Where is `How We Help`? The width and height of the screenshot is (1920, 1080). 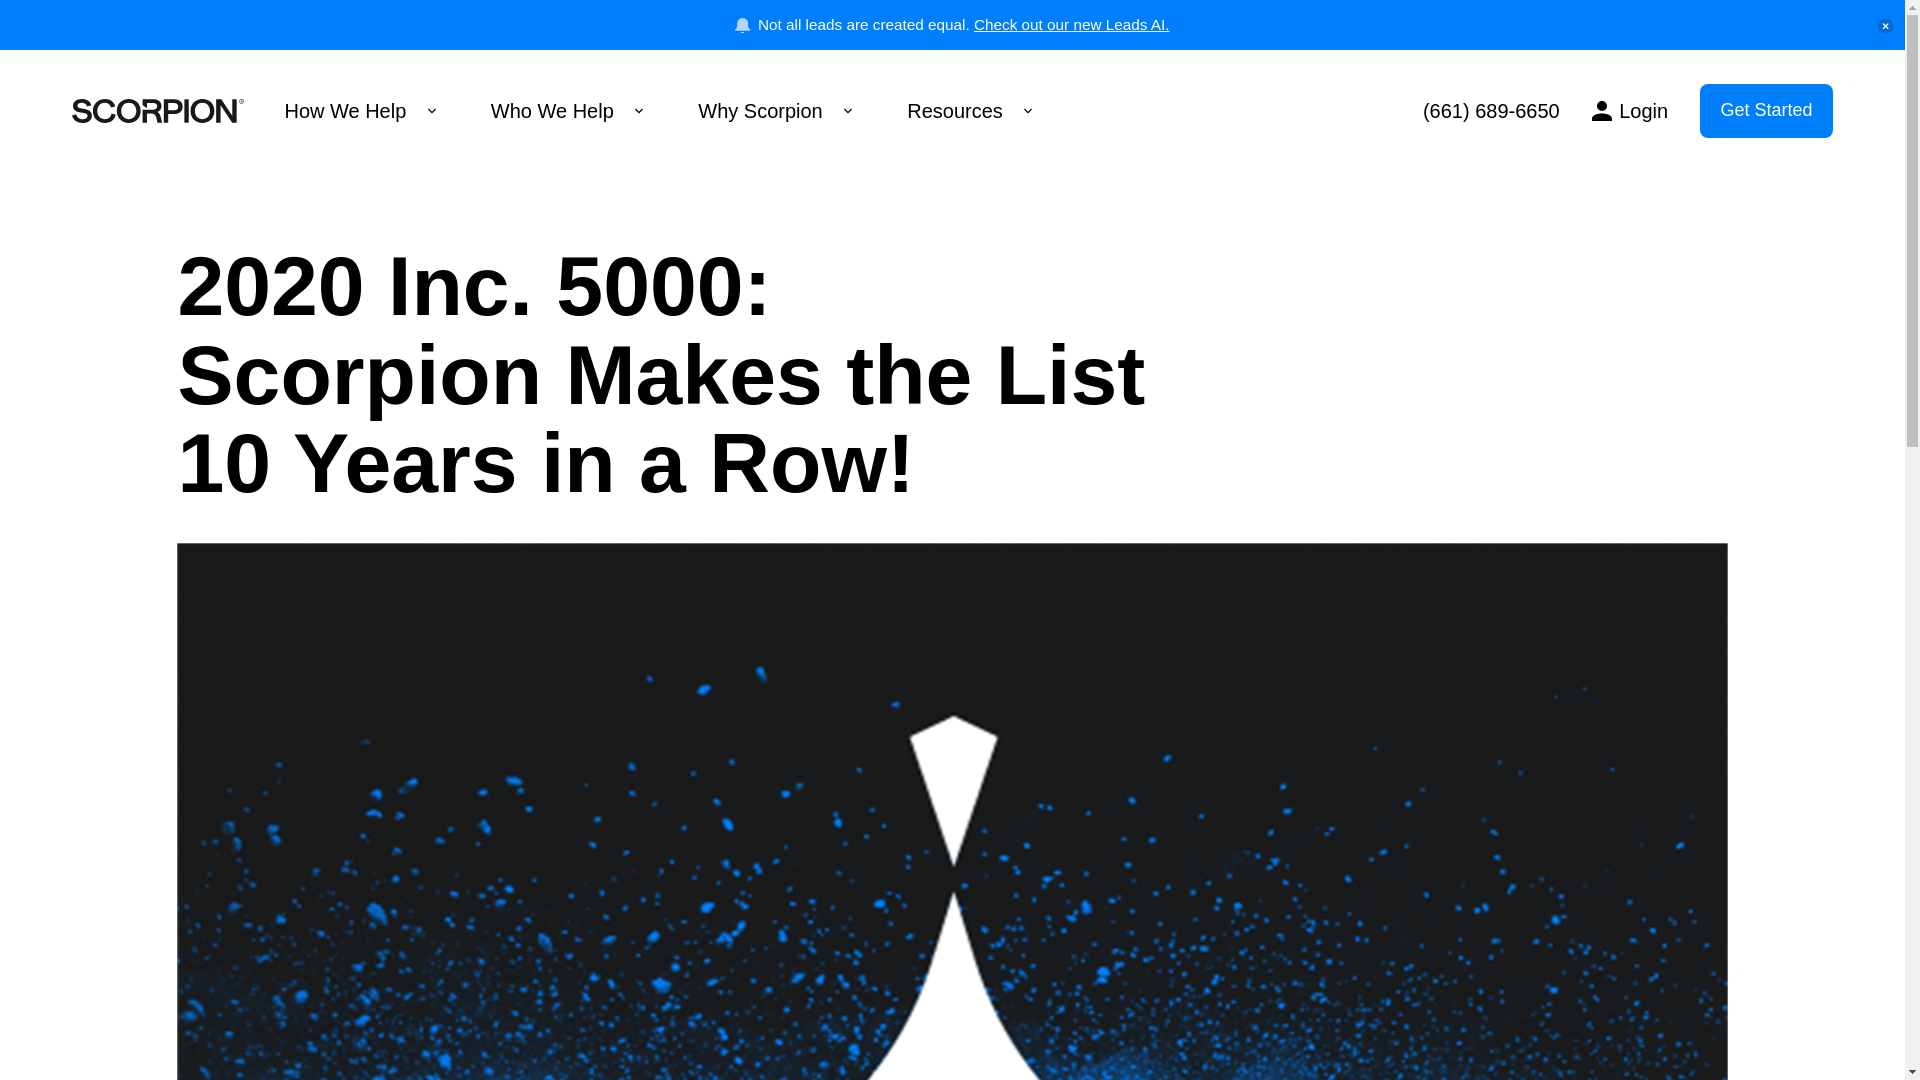
How We Help is located at coordinates (360, 111).